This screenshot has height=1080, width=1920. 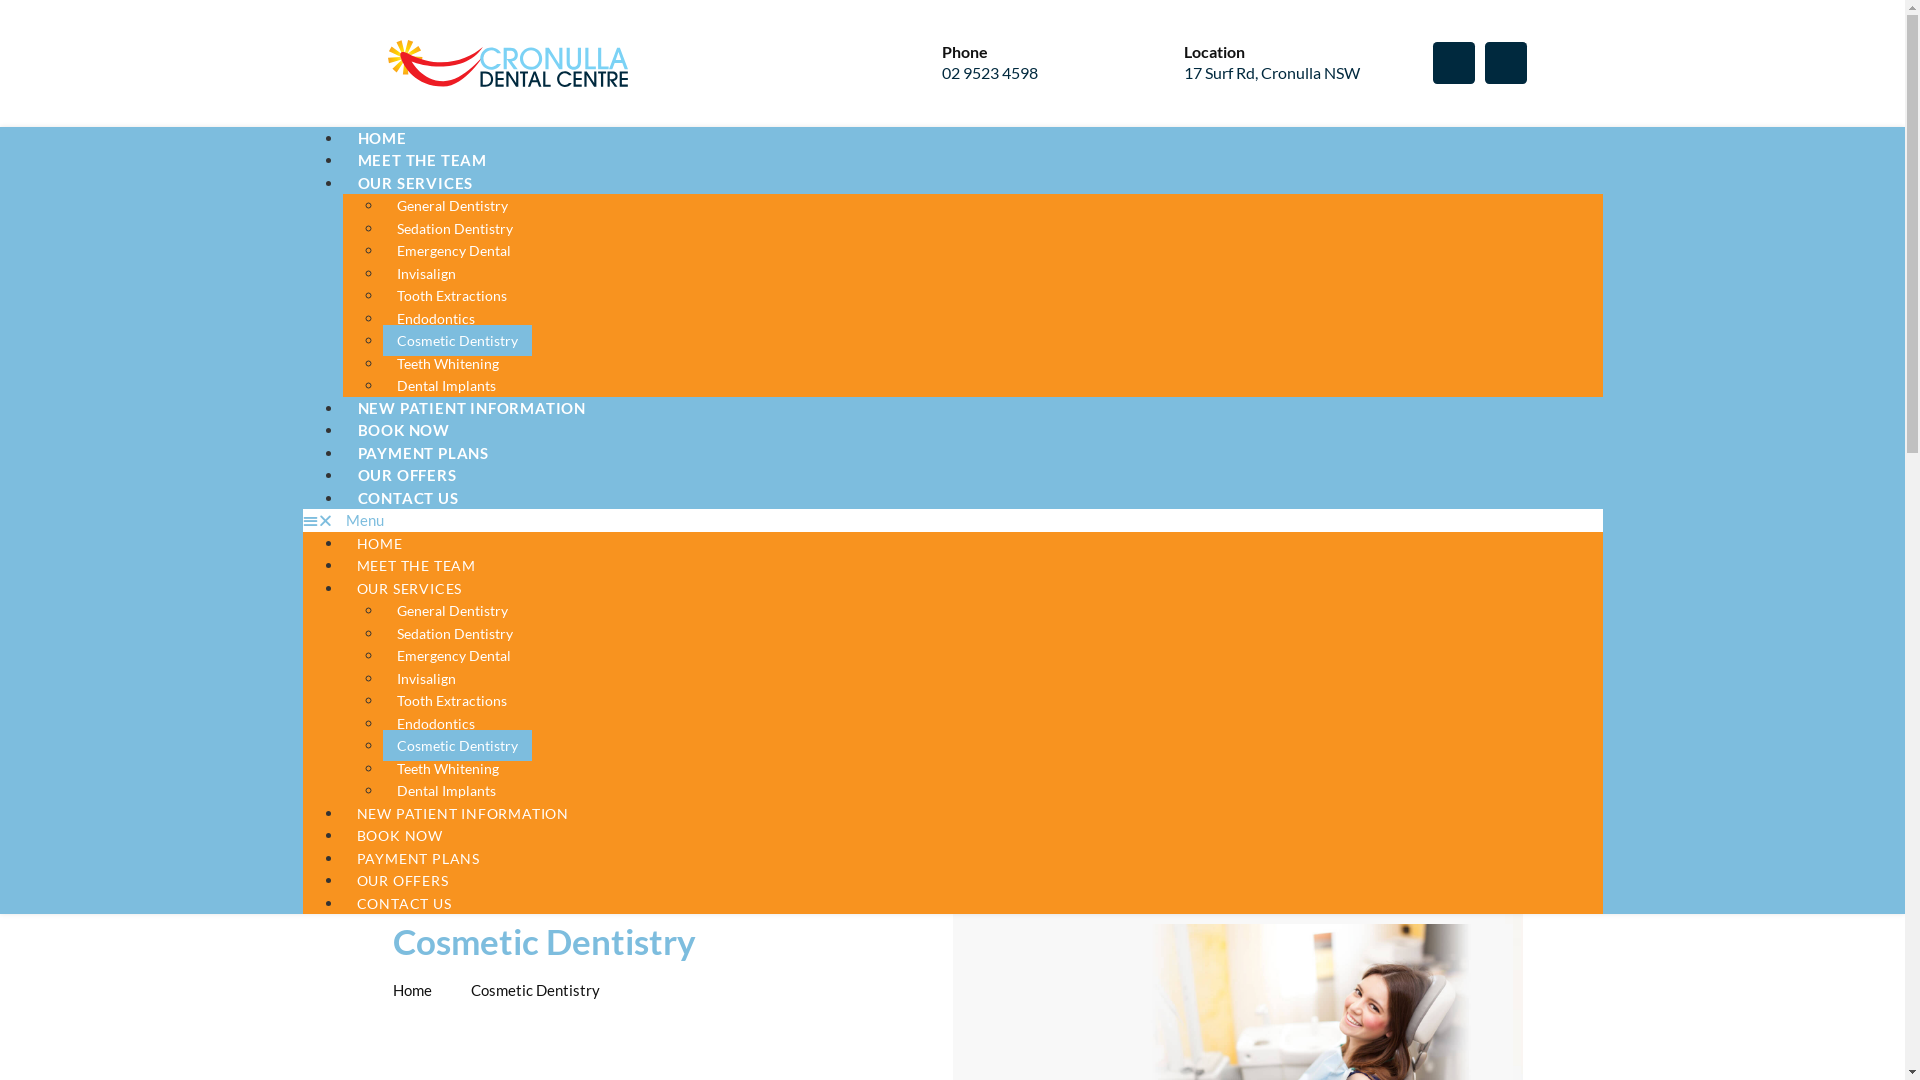 I want to click on MEET THE TEAM, so click(x=422, y=160).